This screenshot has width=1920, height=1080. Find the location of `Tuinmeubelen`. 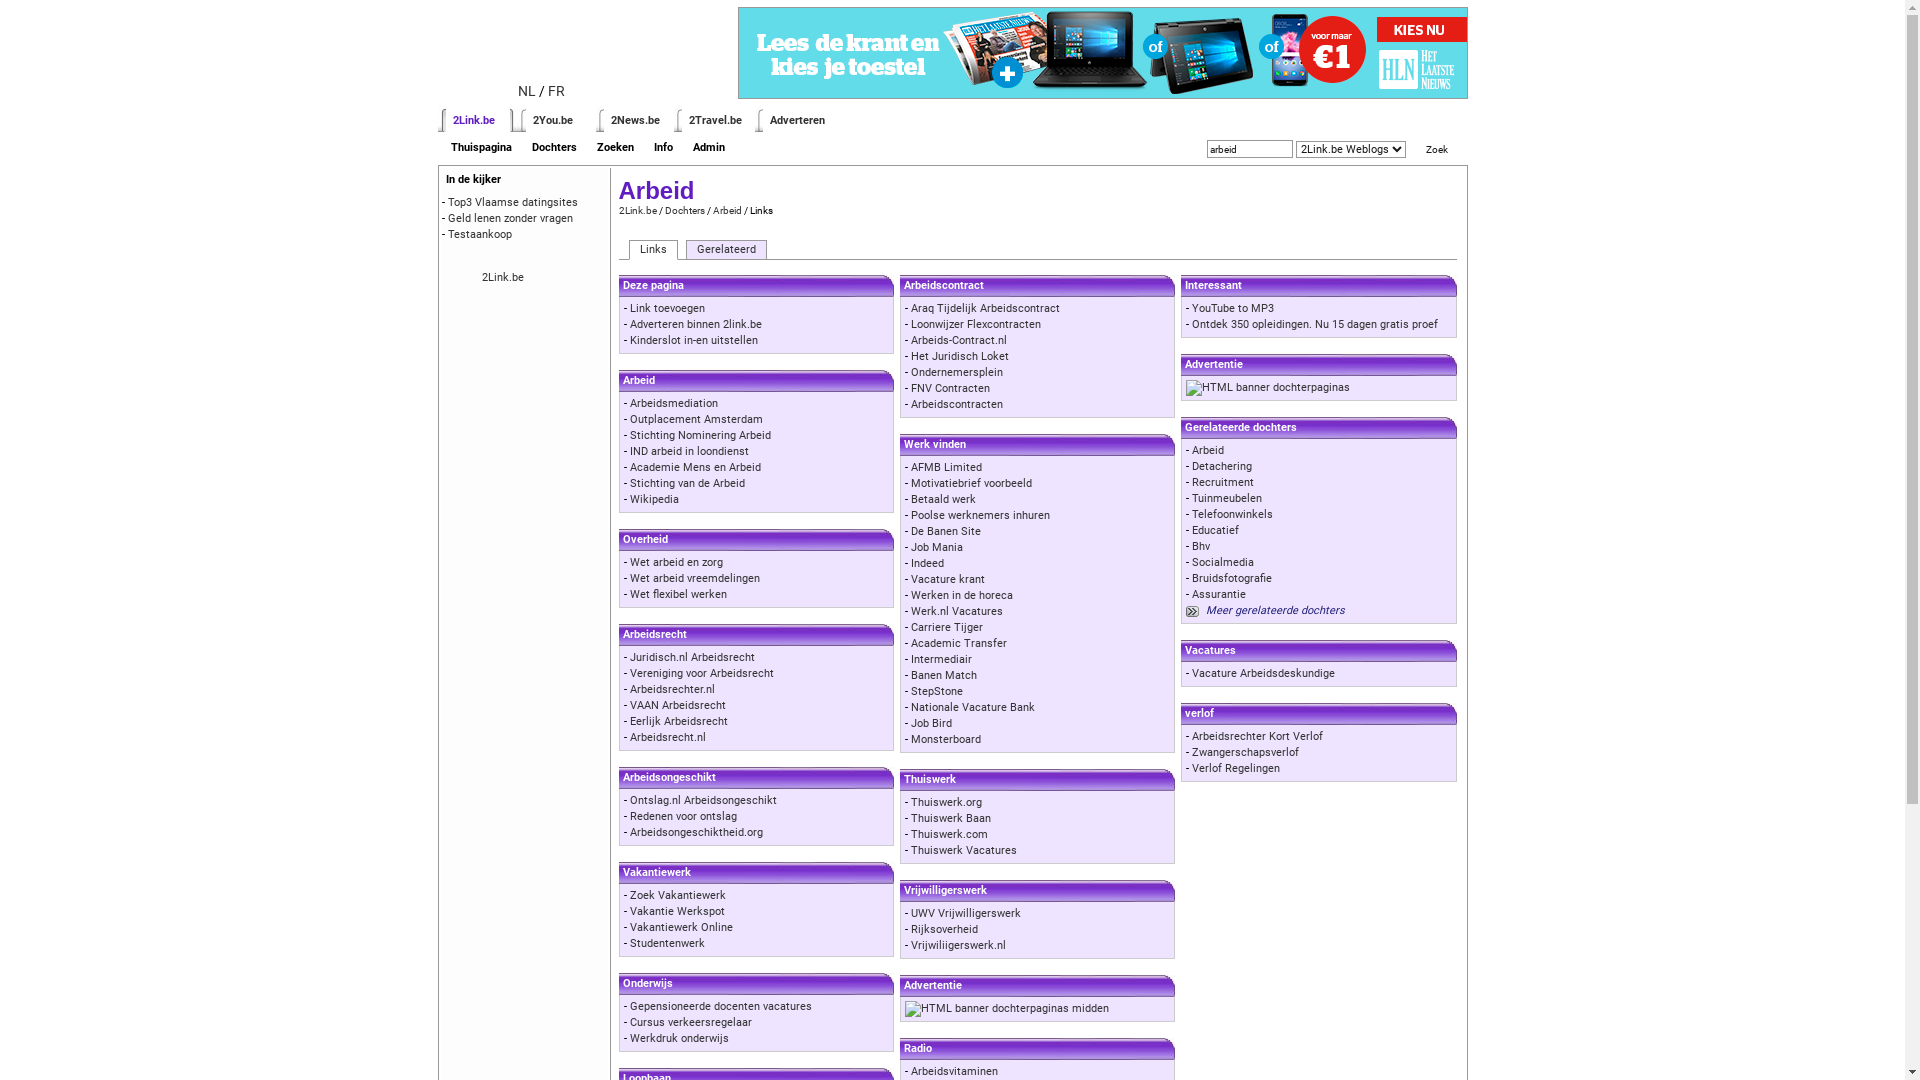

Tuinmeubelen is located at coordinates (1227, 498).